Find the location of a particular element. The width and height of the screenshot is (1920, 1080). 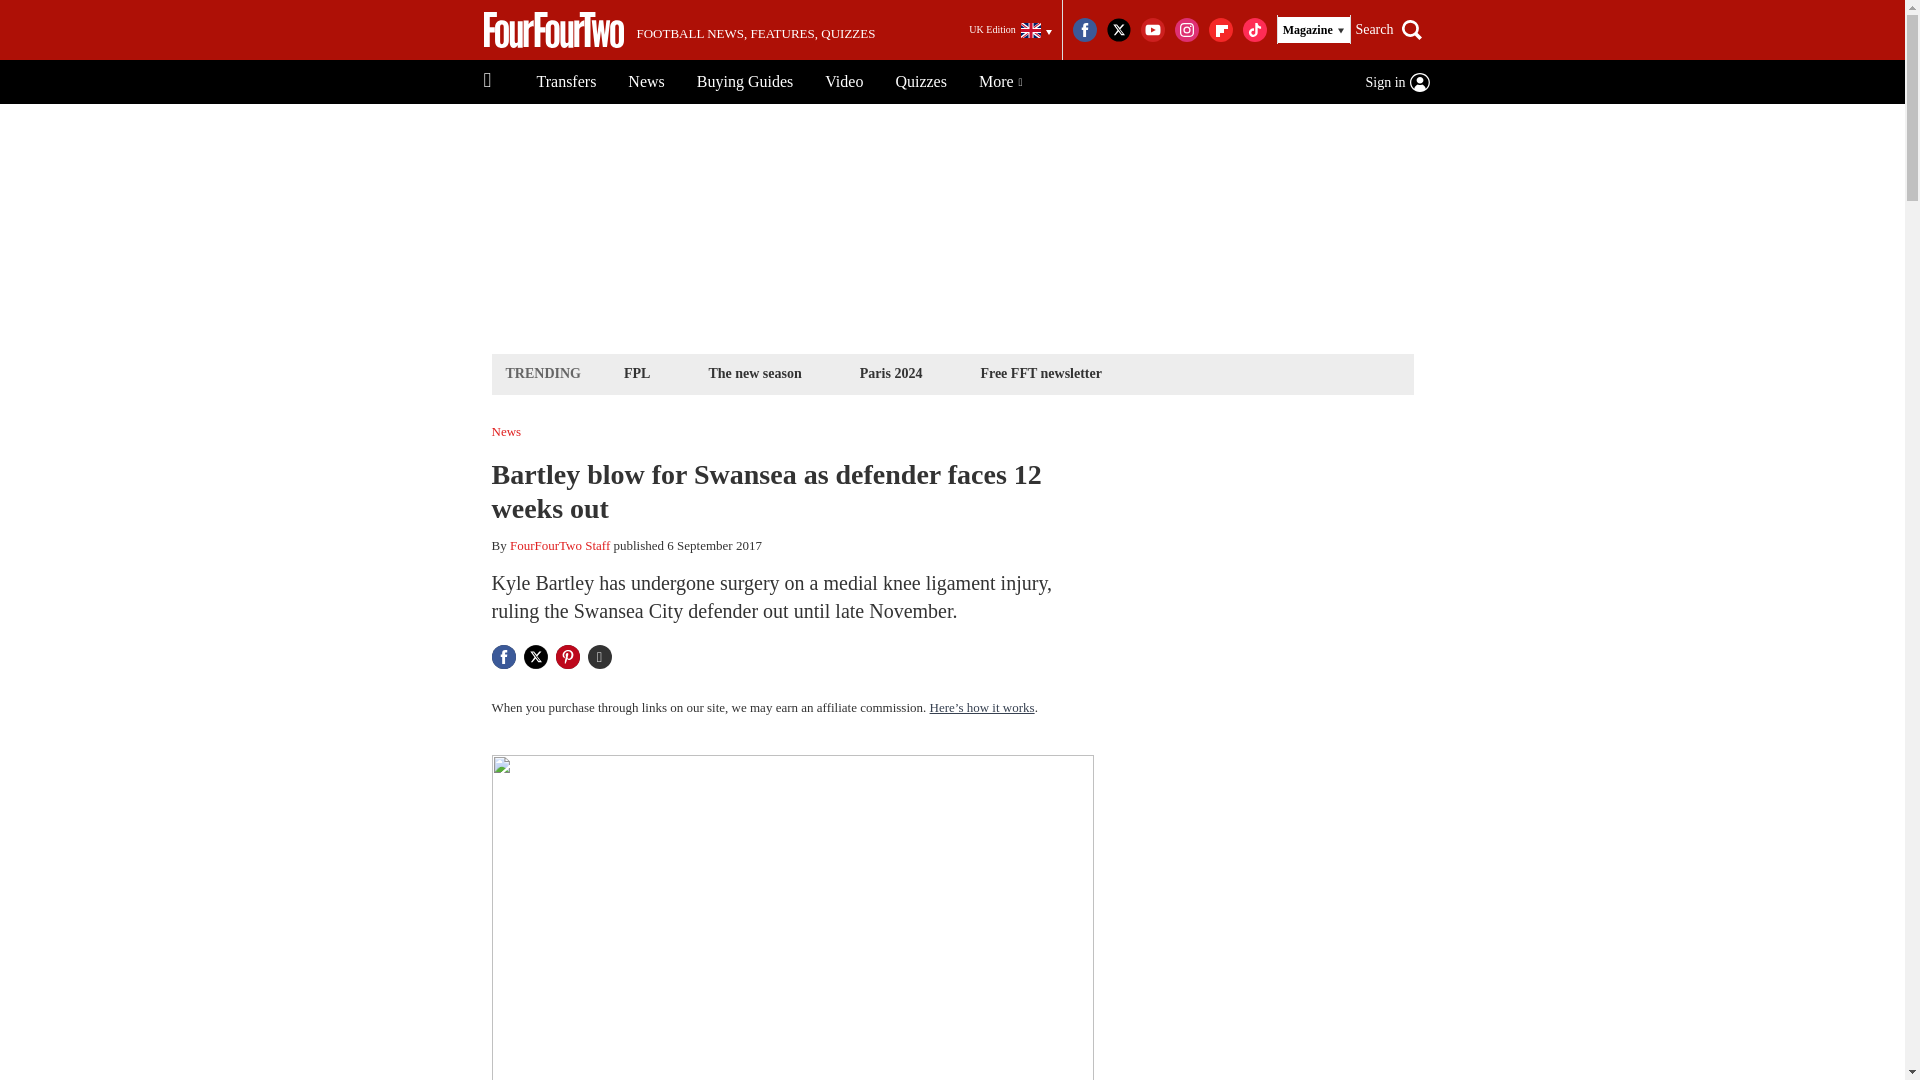

Quizzes is located at coordinates (921, 82).